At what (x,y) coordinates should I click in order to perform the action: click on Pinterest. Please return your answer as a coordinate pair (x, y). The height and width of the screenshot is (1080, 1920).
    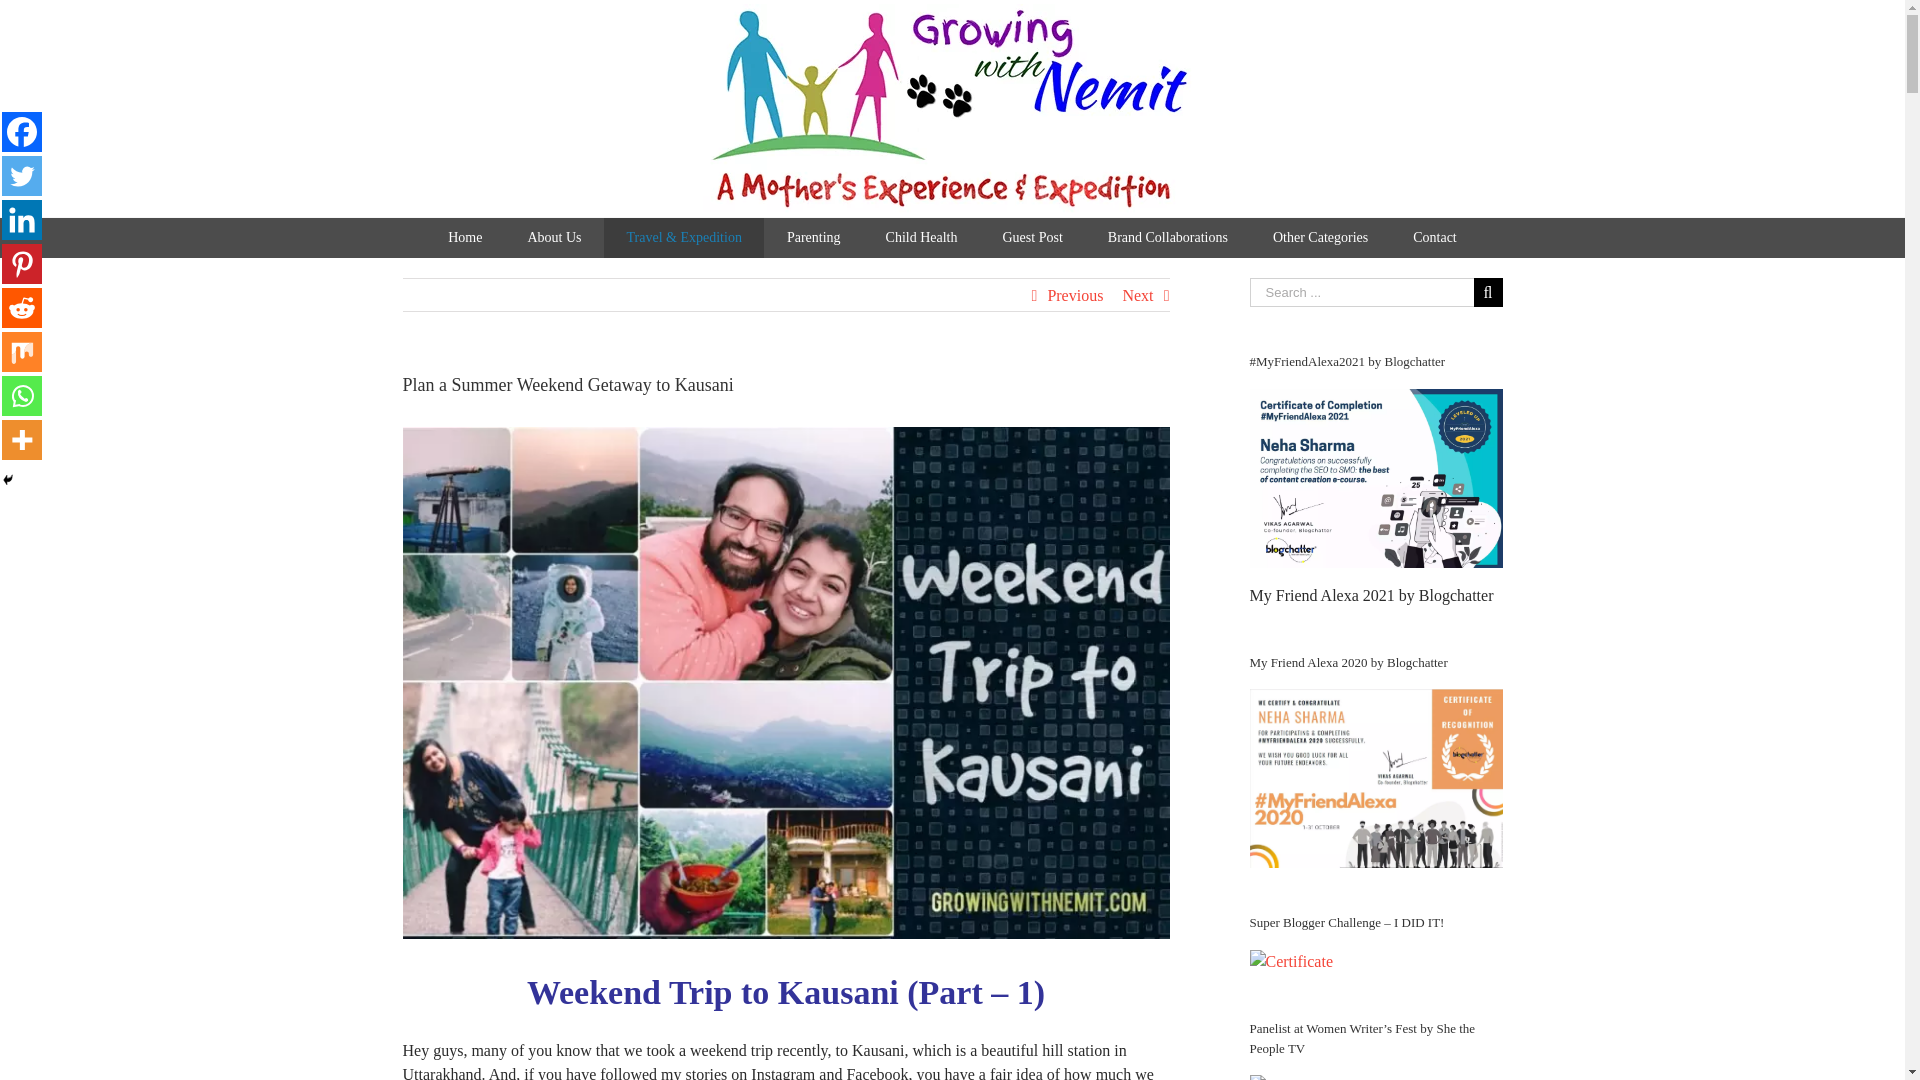
    Looking at the image, I should click on (22, 264).